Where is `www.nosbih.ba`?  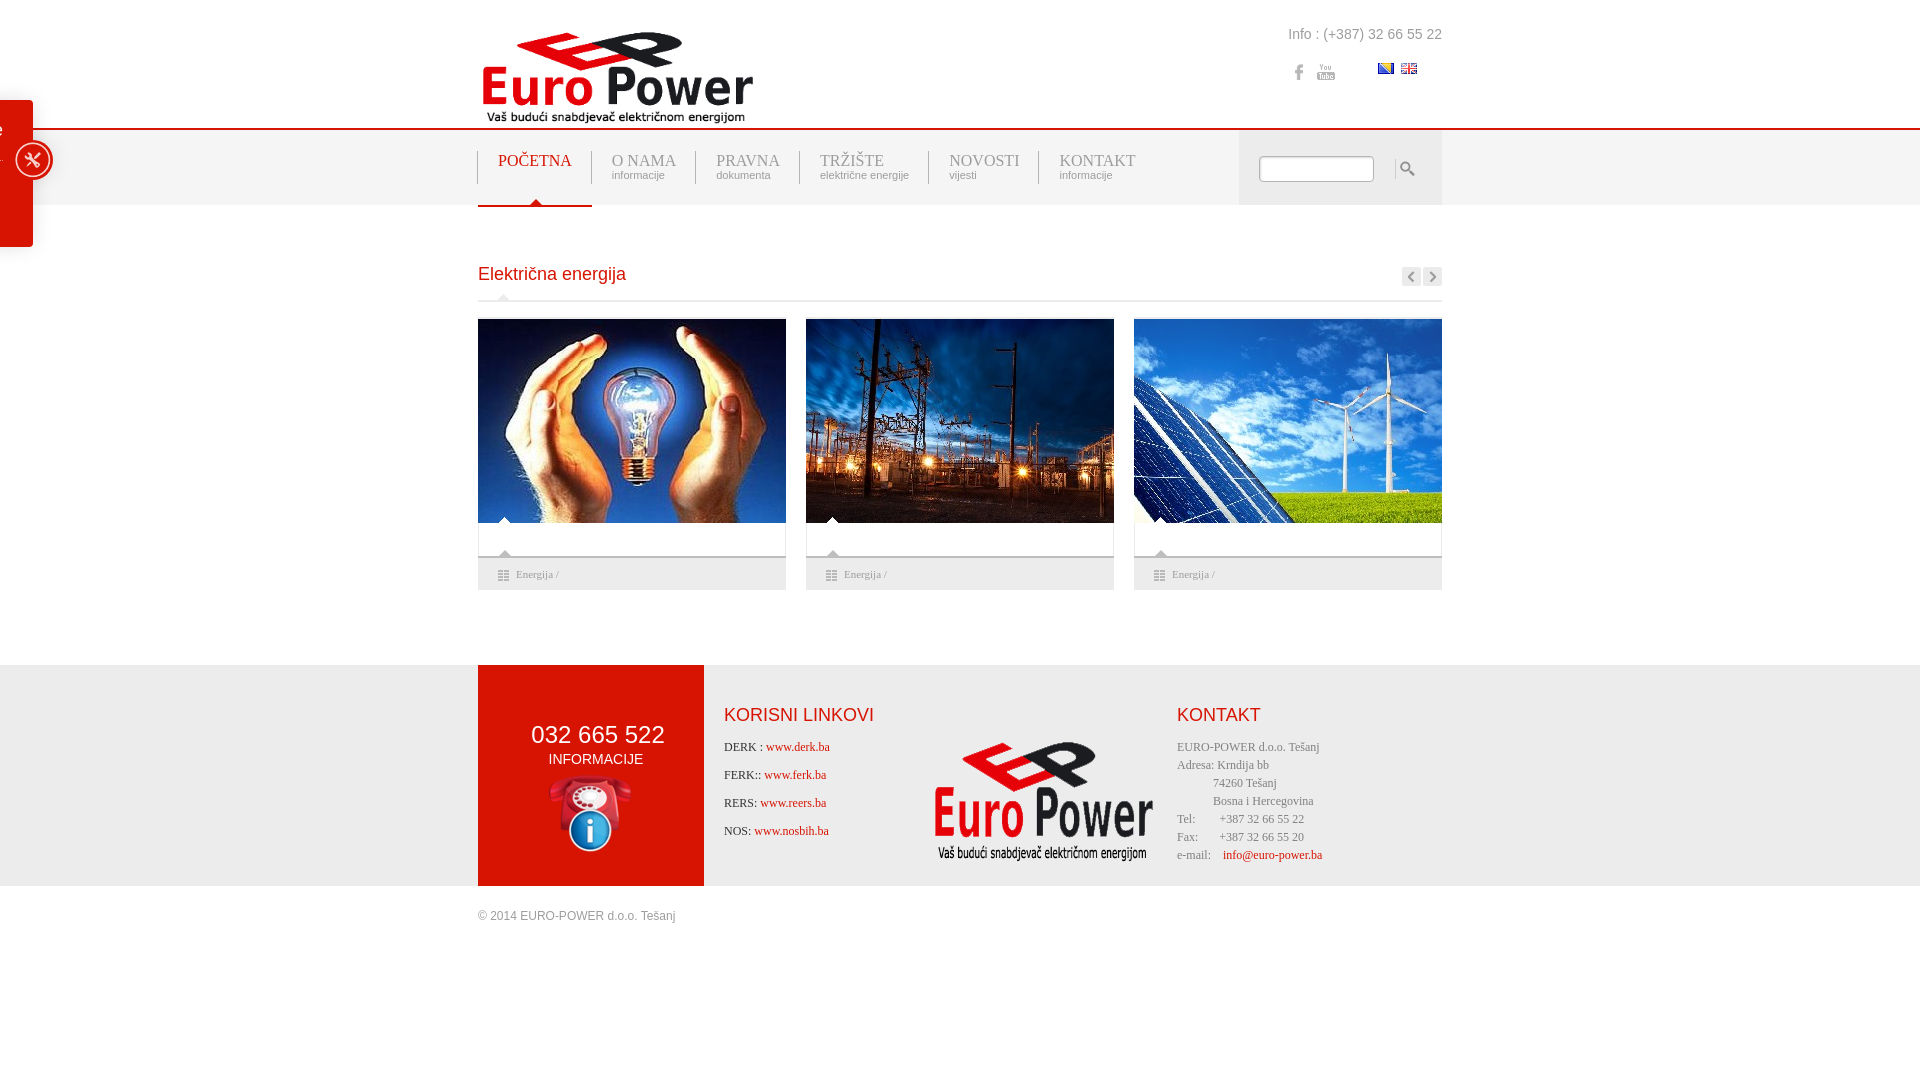 www.nosbih.ba is located at coordinates (792, 831).